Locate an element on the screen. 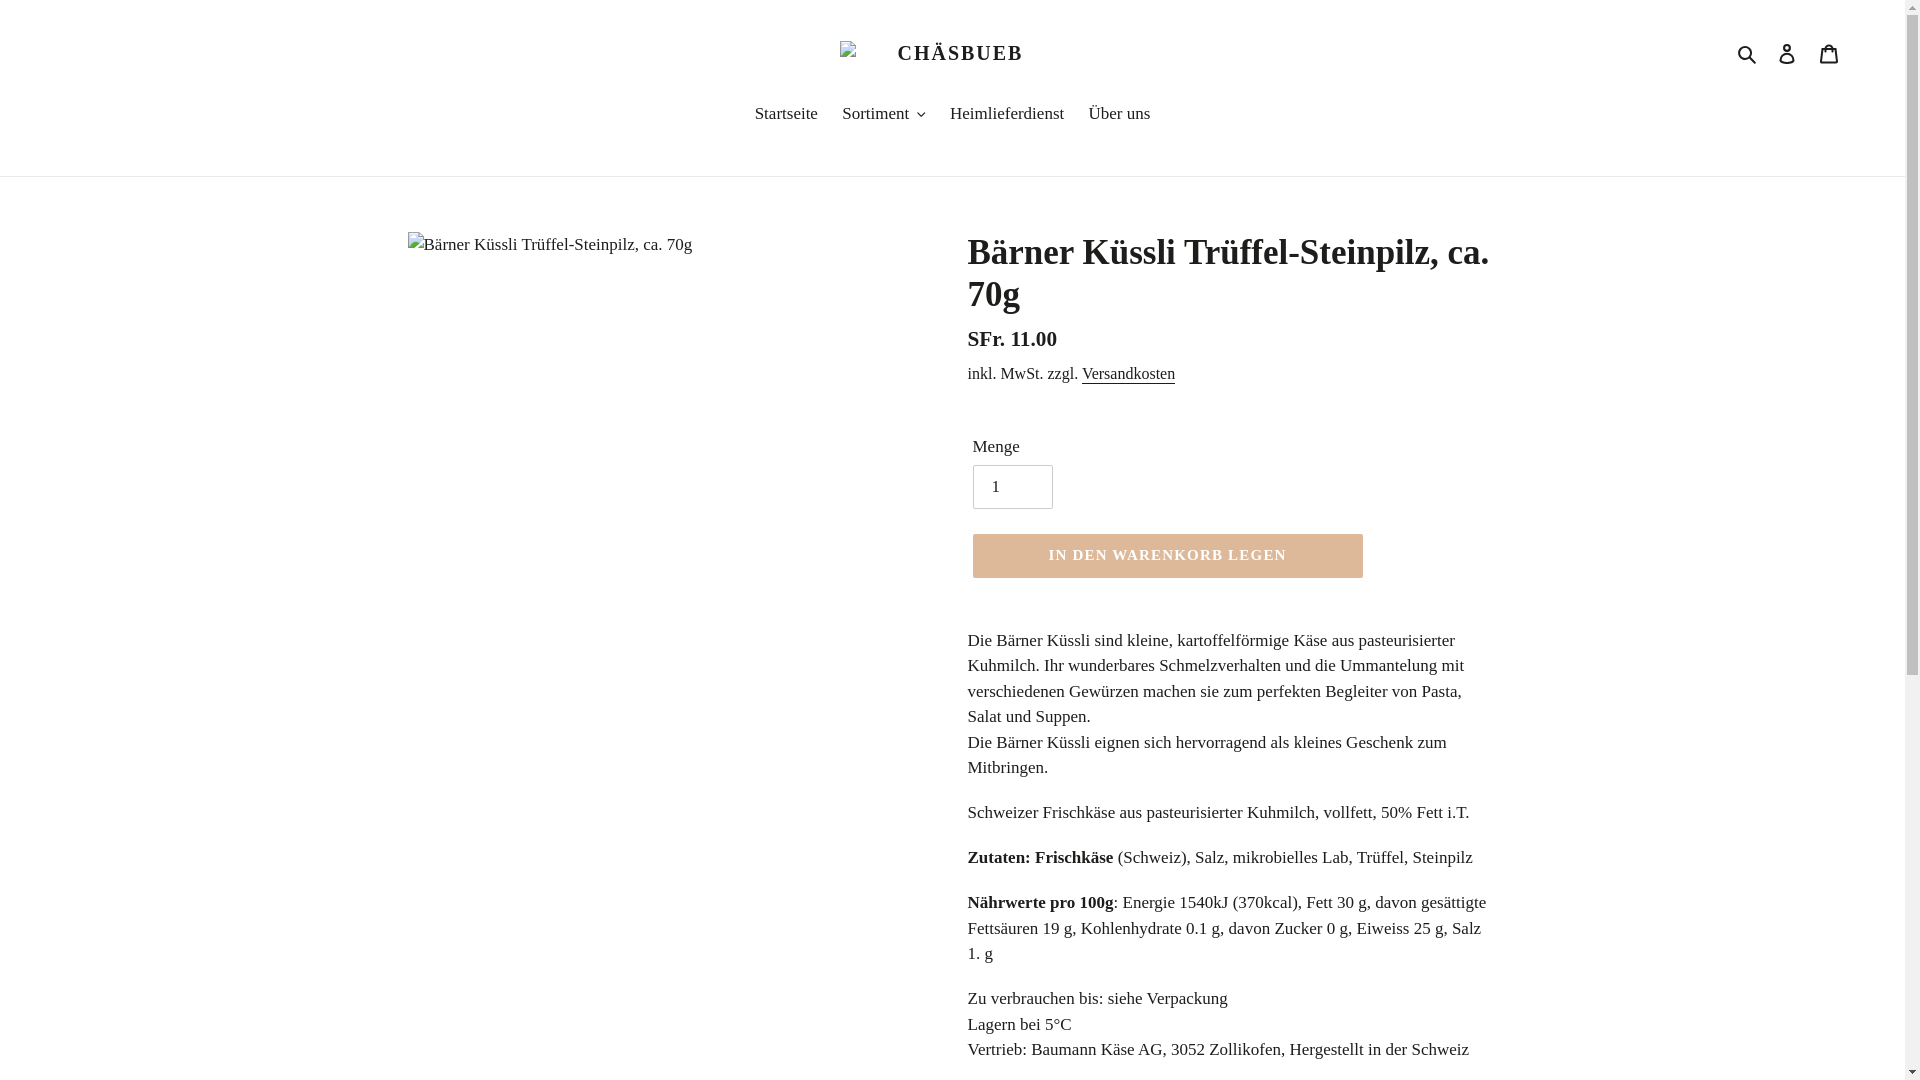  Startseite is located at coordinates (786, 114).